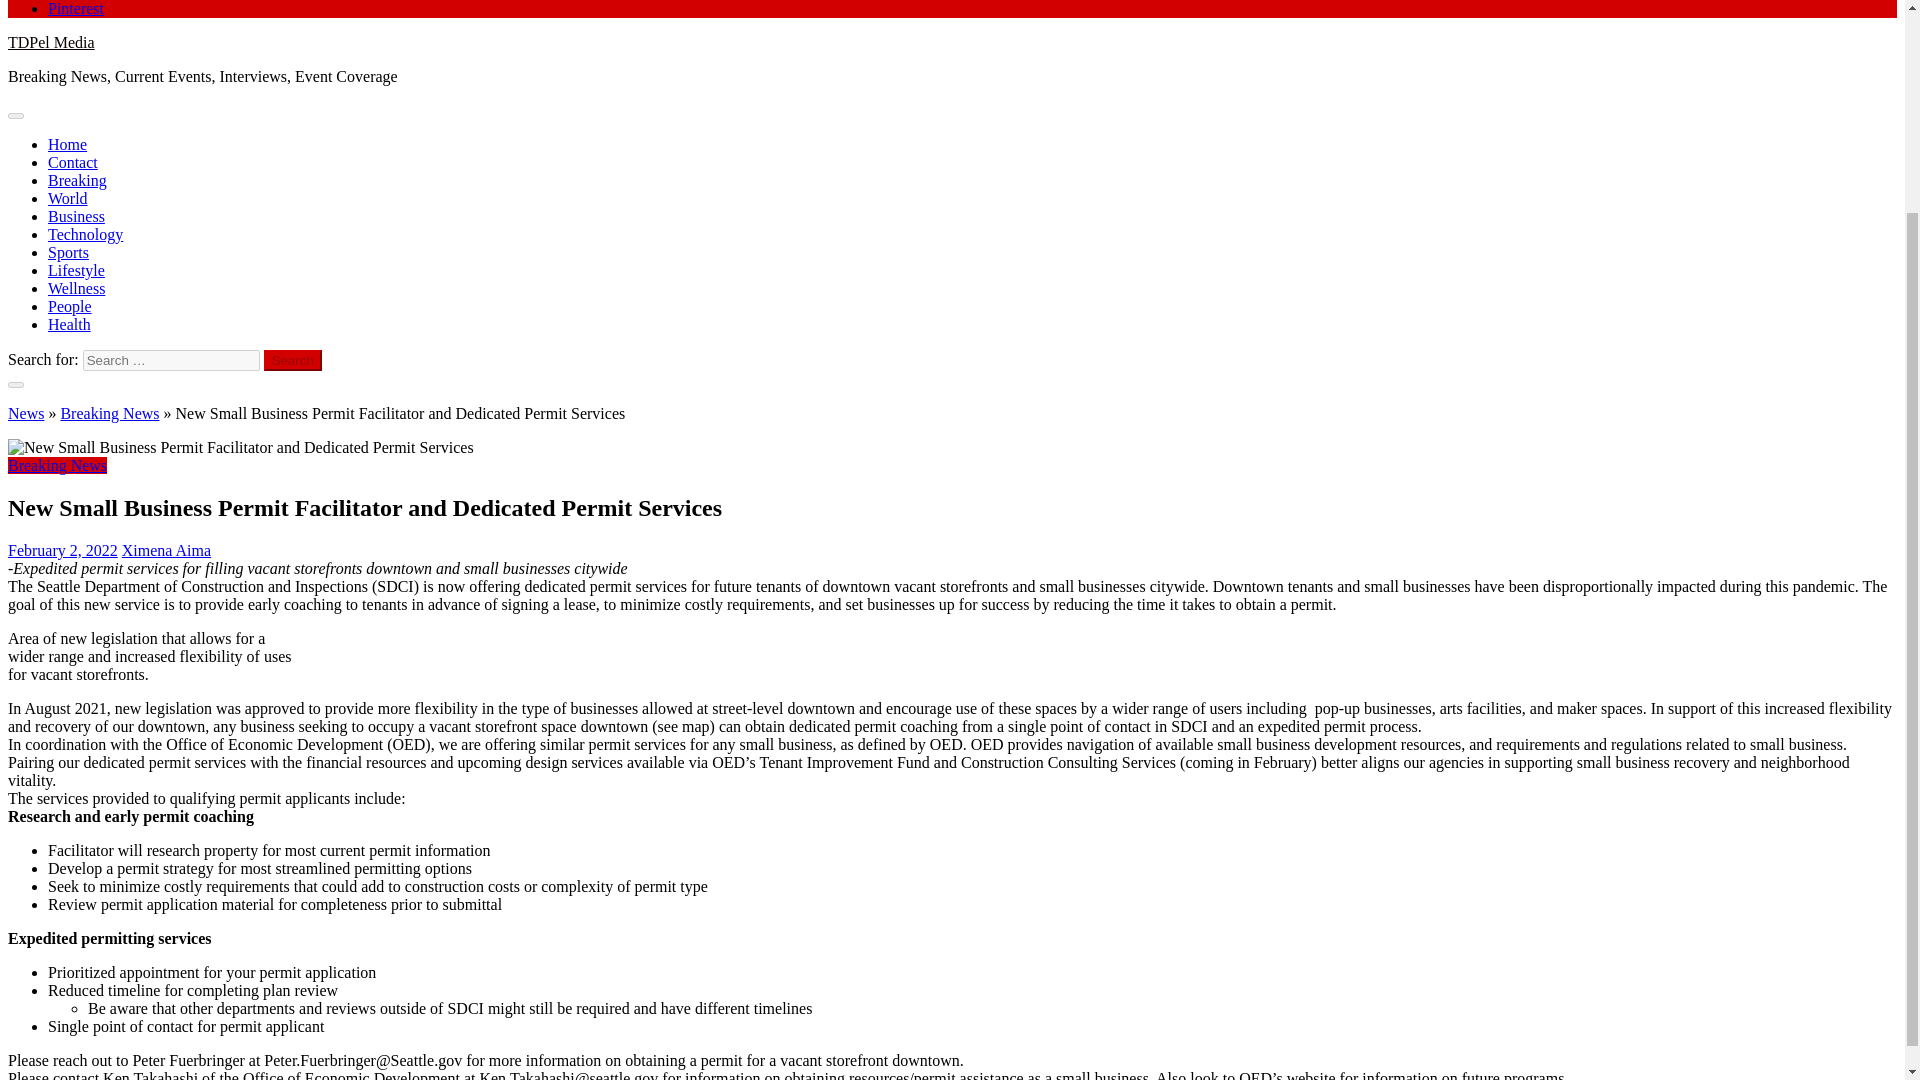 This screenshot has width=1920, height=1080. I want to click on News, so click(26, 414).